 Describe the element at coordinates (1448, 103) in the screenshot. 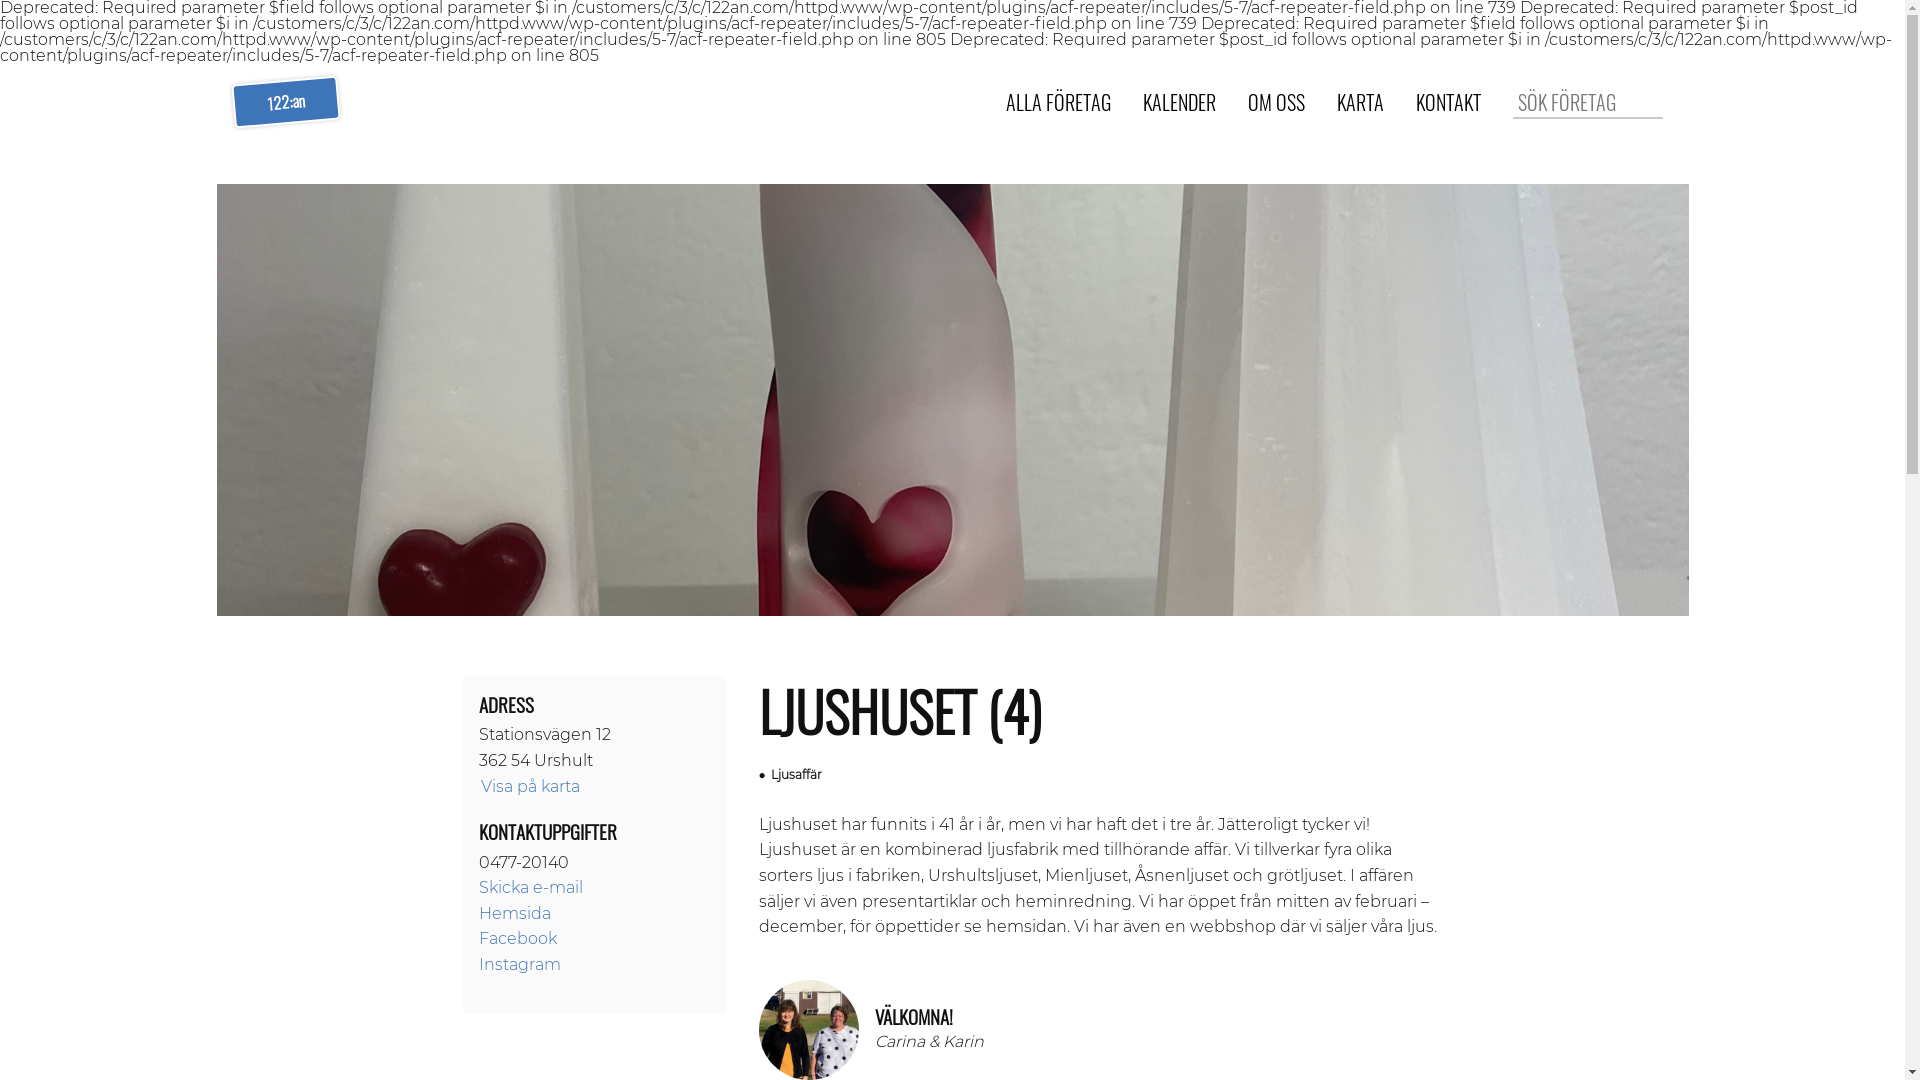

I see `KONTAKT` at that location.